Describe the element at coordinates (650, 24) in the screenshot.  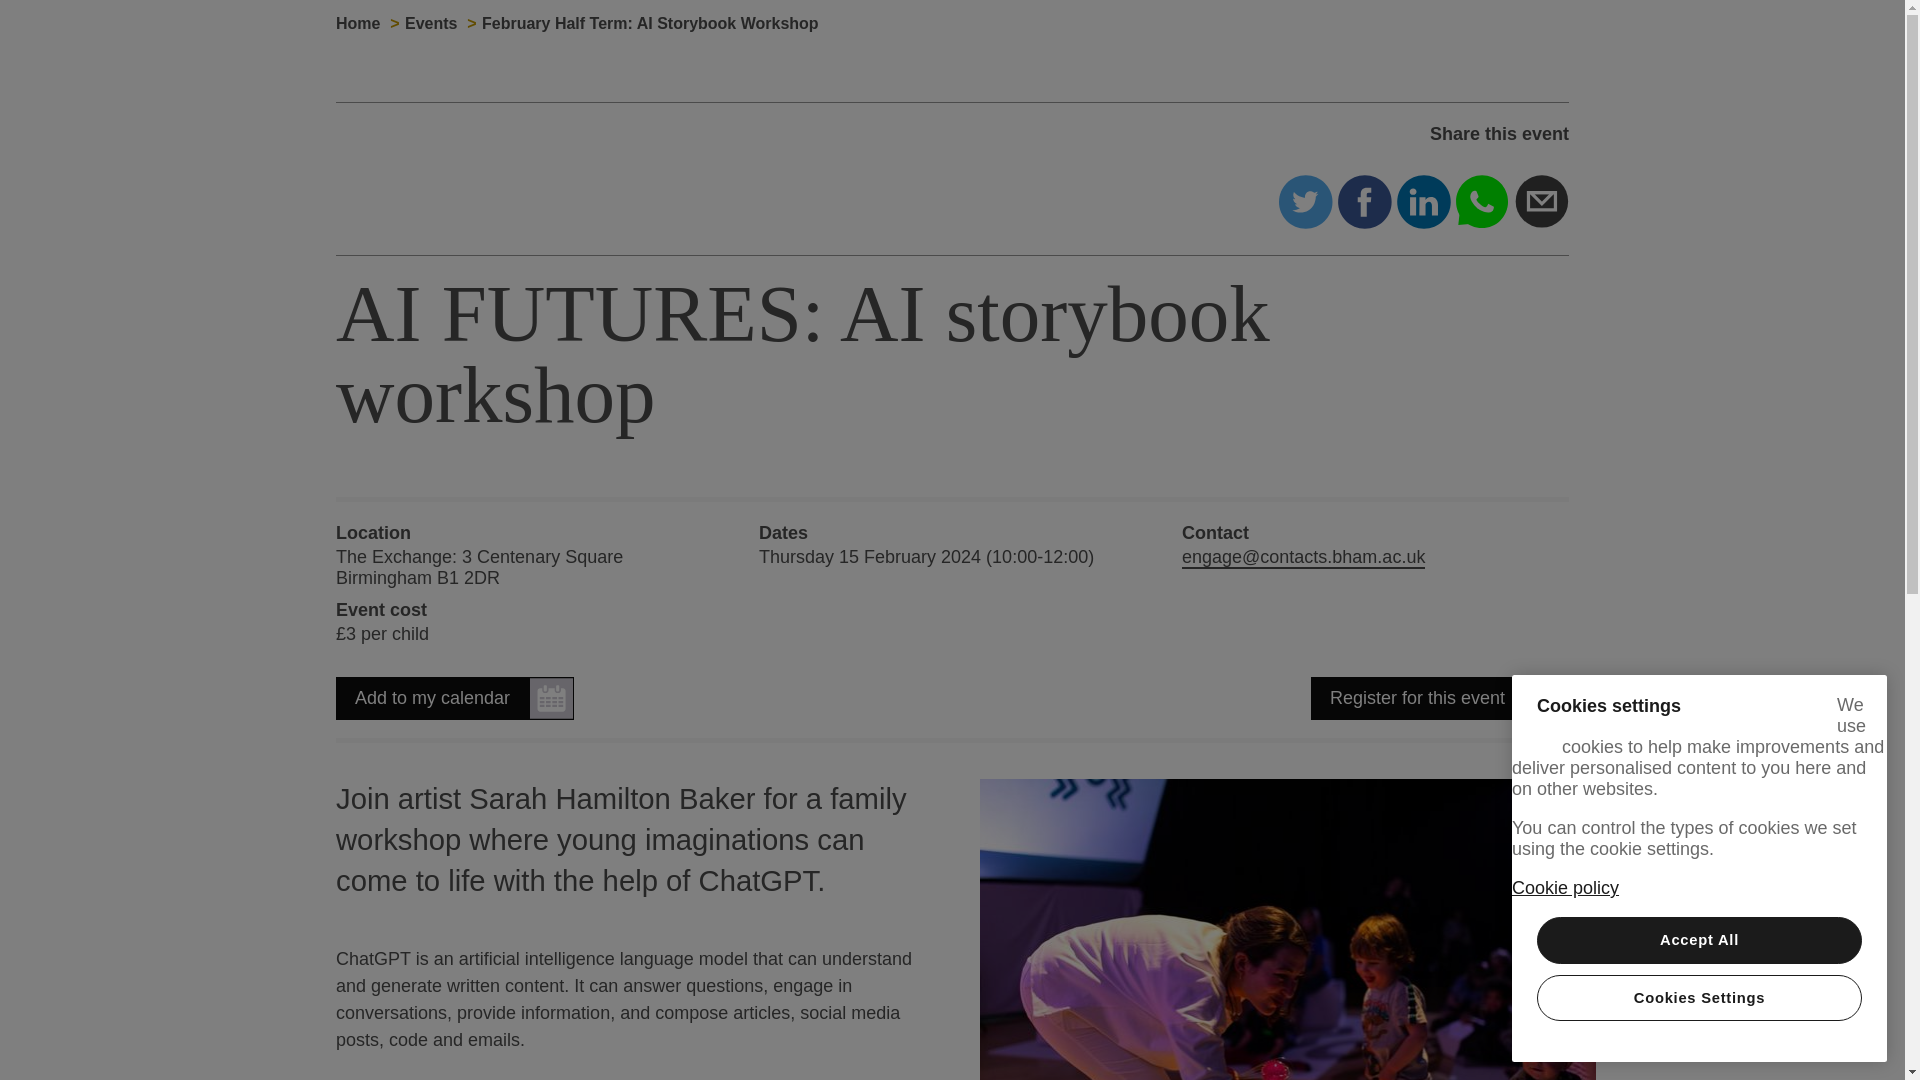
I see `February Half Term: AI Storybook Workshop` at that location.